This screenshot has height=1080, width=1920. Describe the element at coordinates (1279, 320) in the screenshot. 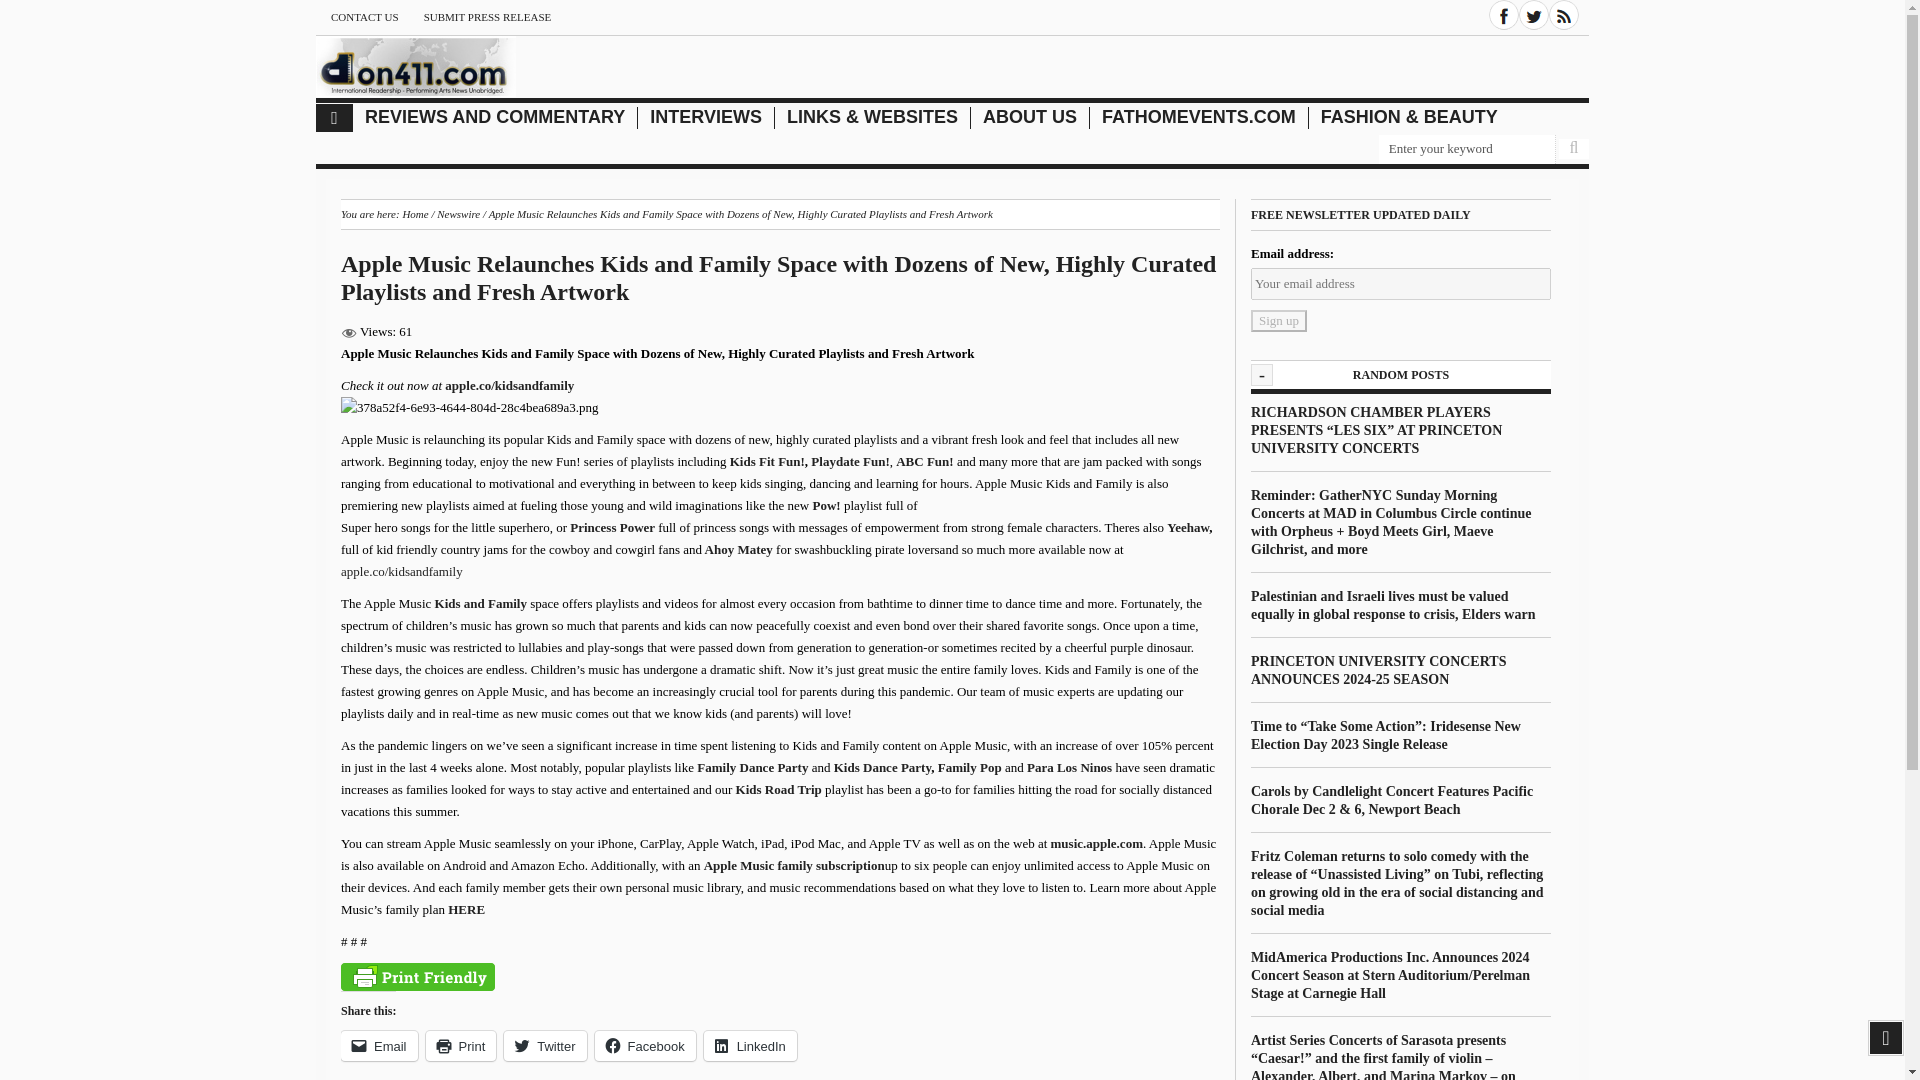

I see `Sign up` at that location.